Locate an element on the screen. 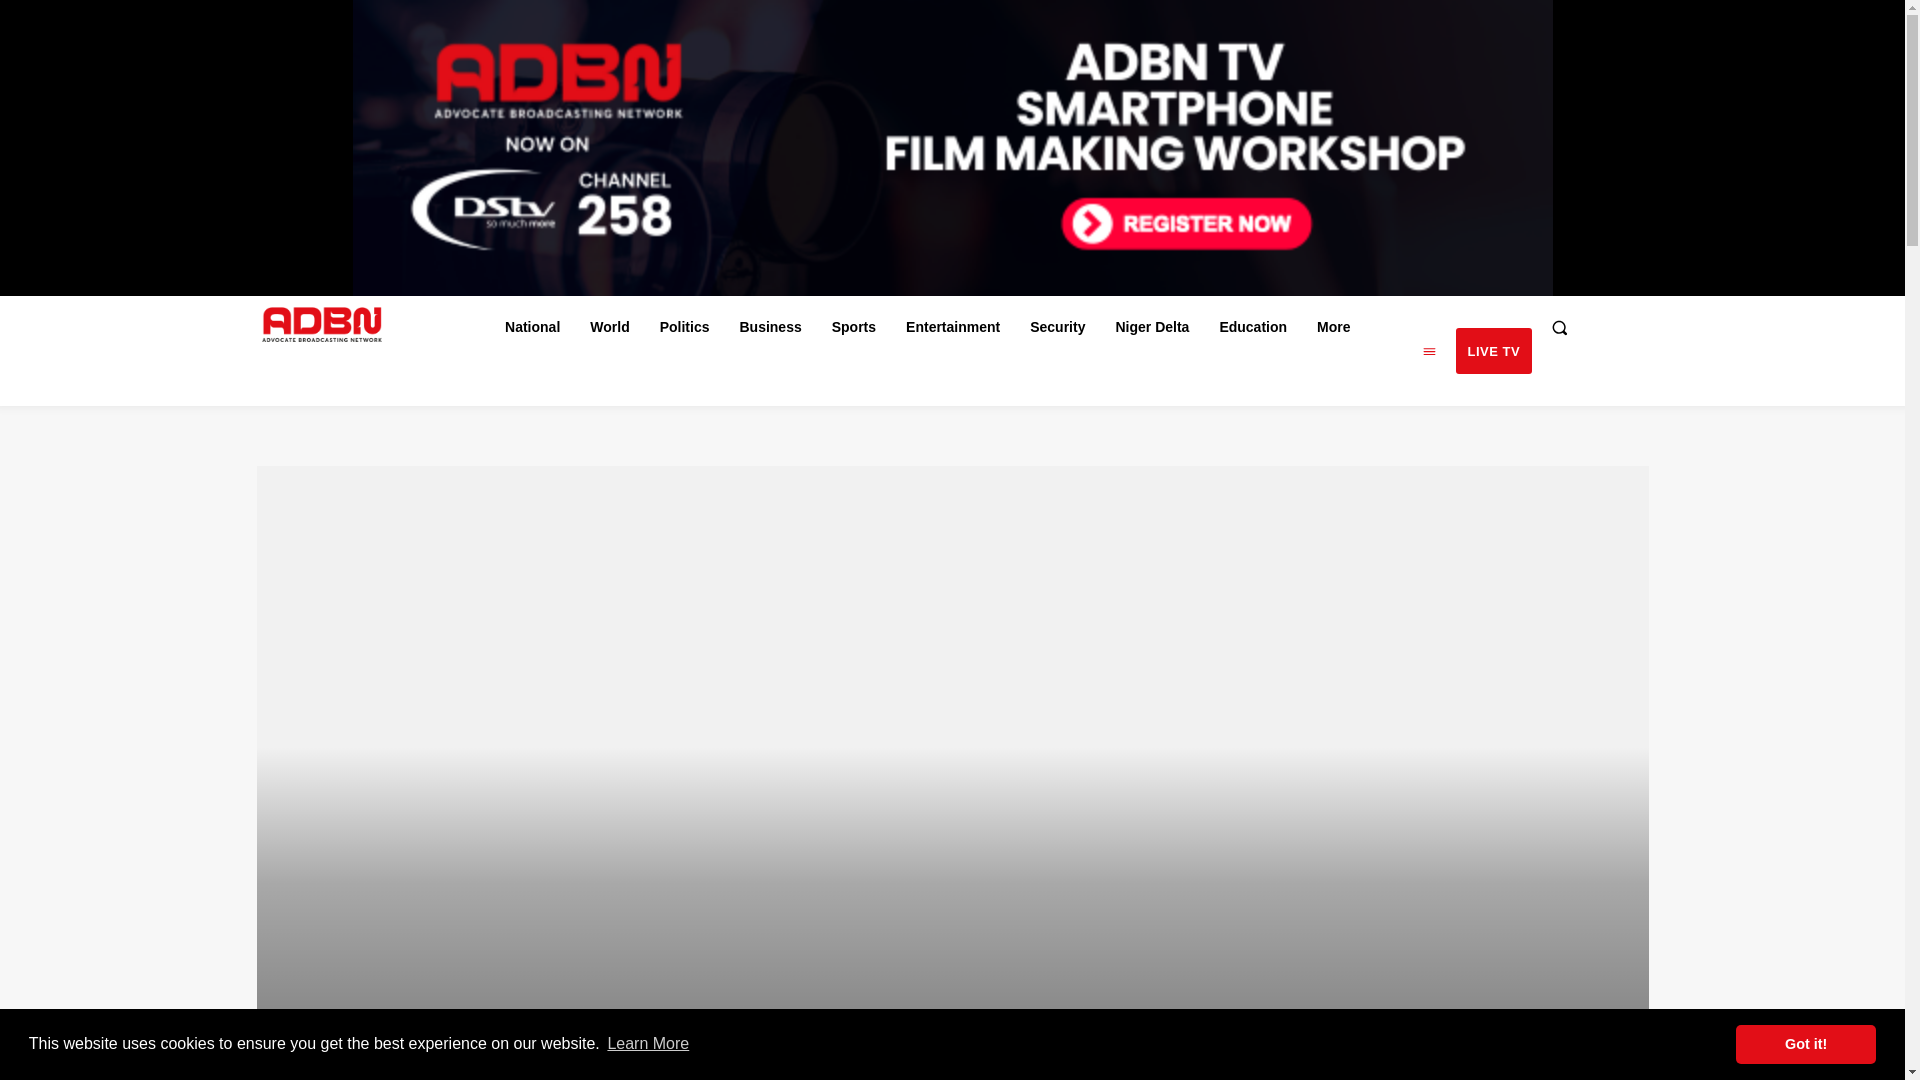 This screenshot has width=1920, height=1080. Got it! is located at coordinates (1805, 1043).